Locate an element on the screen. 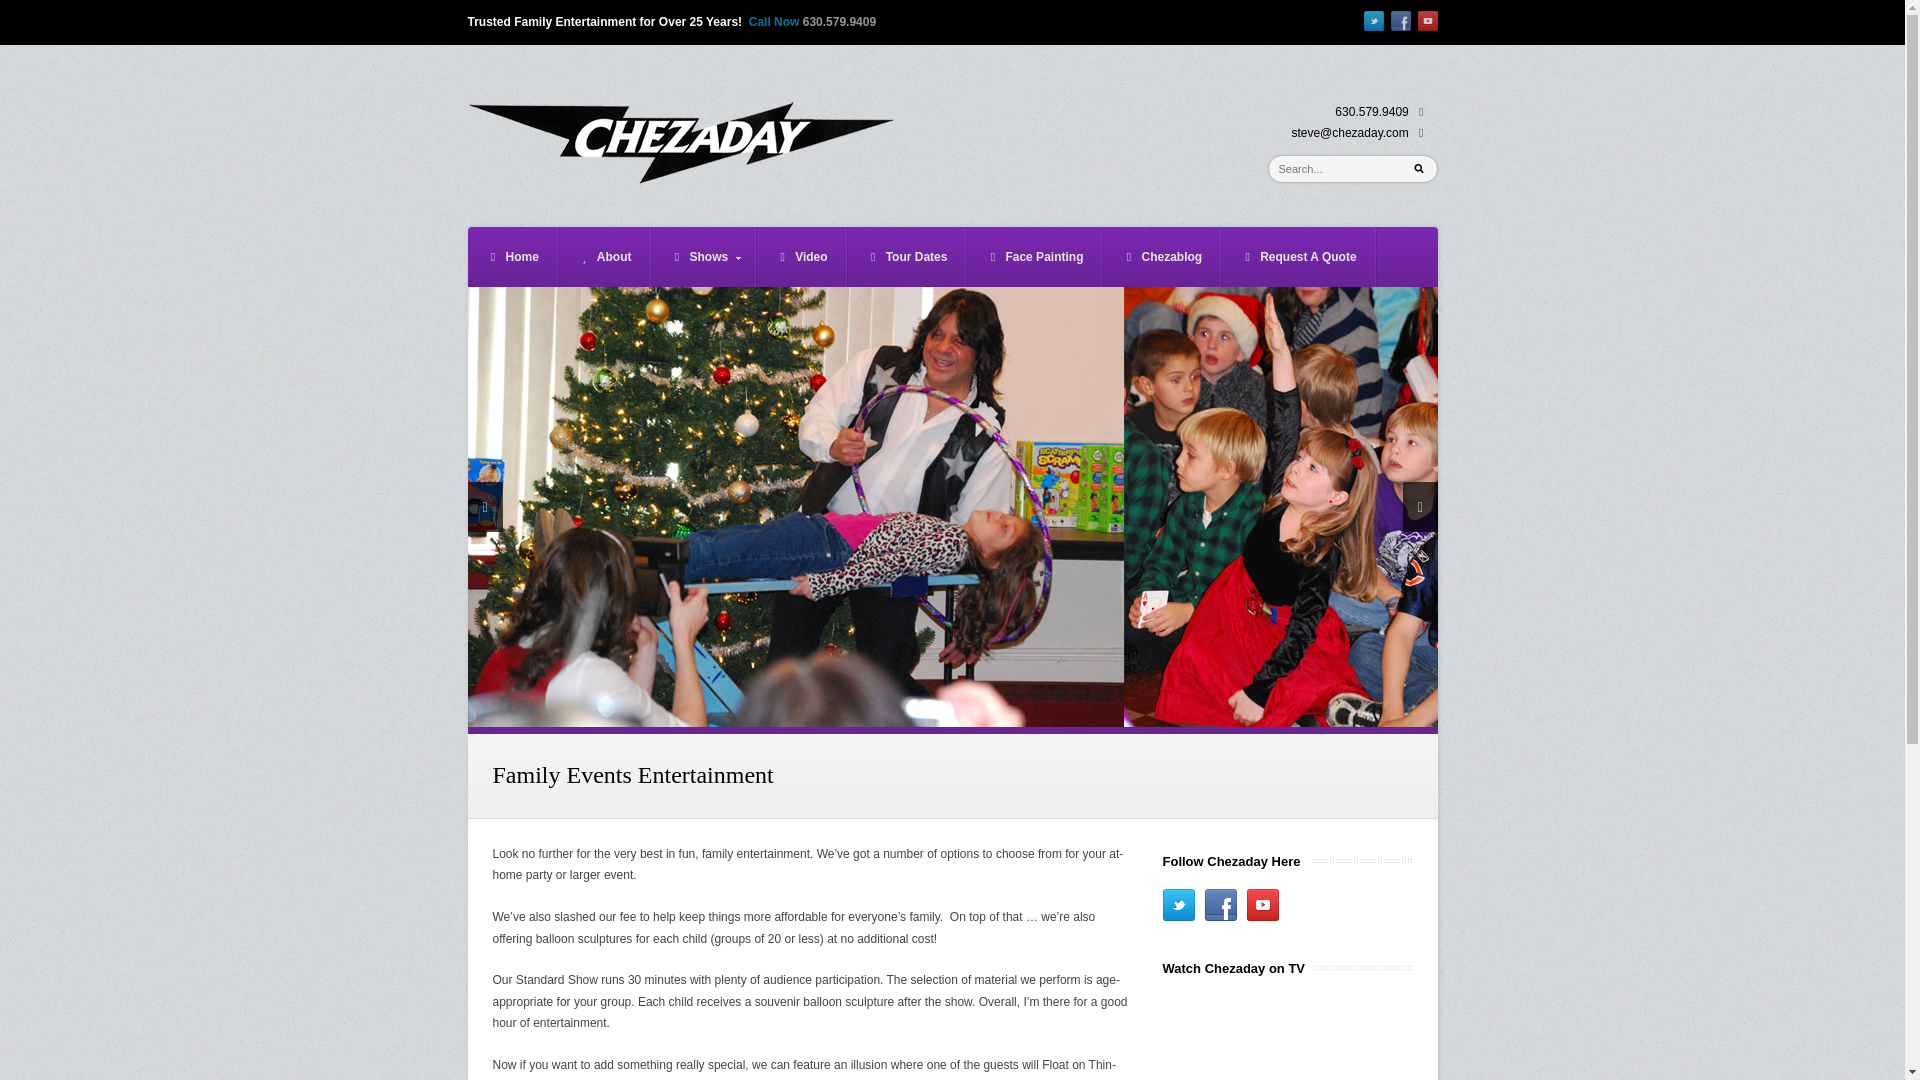 The width and height of the screenshot is (1920, 1080). Tour Dates is located at coordinates (906, 256).